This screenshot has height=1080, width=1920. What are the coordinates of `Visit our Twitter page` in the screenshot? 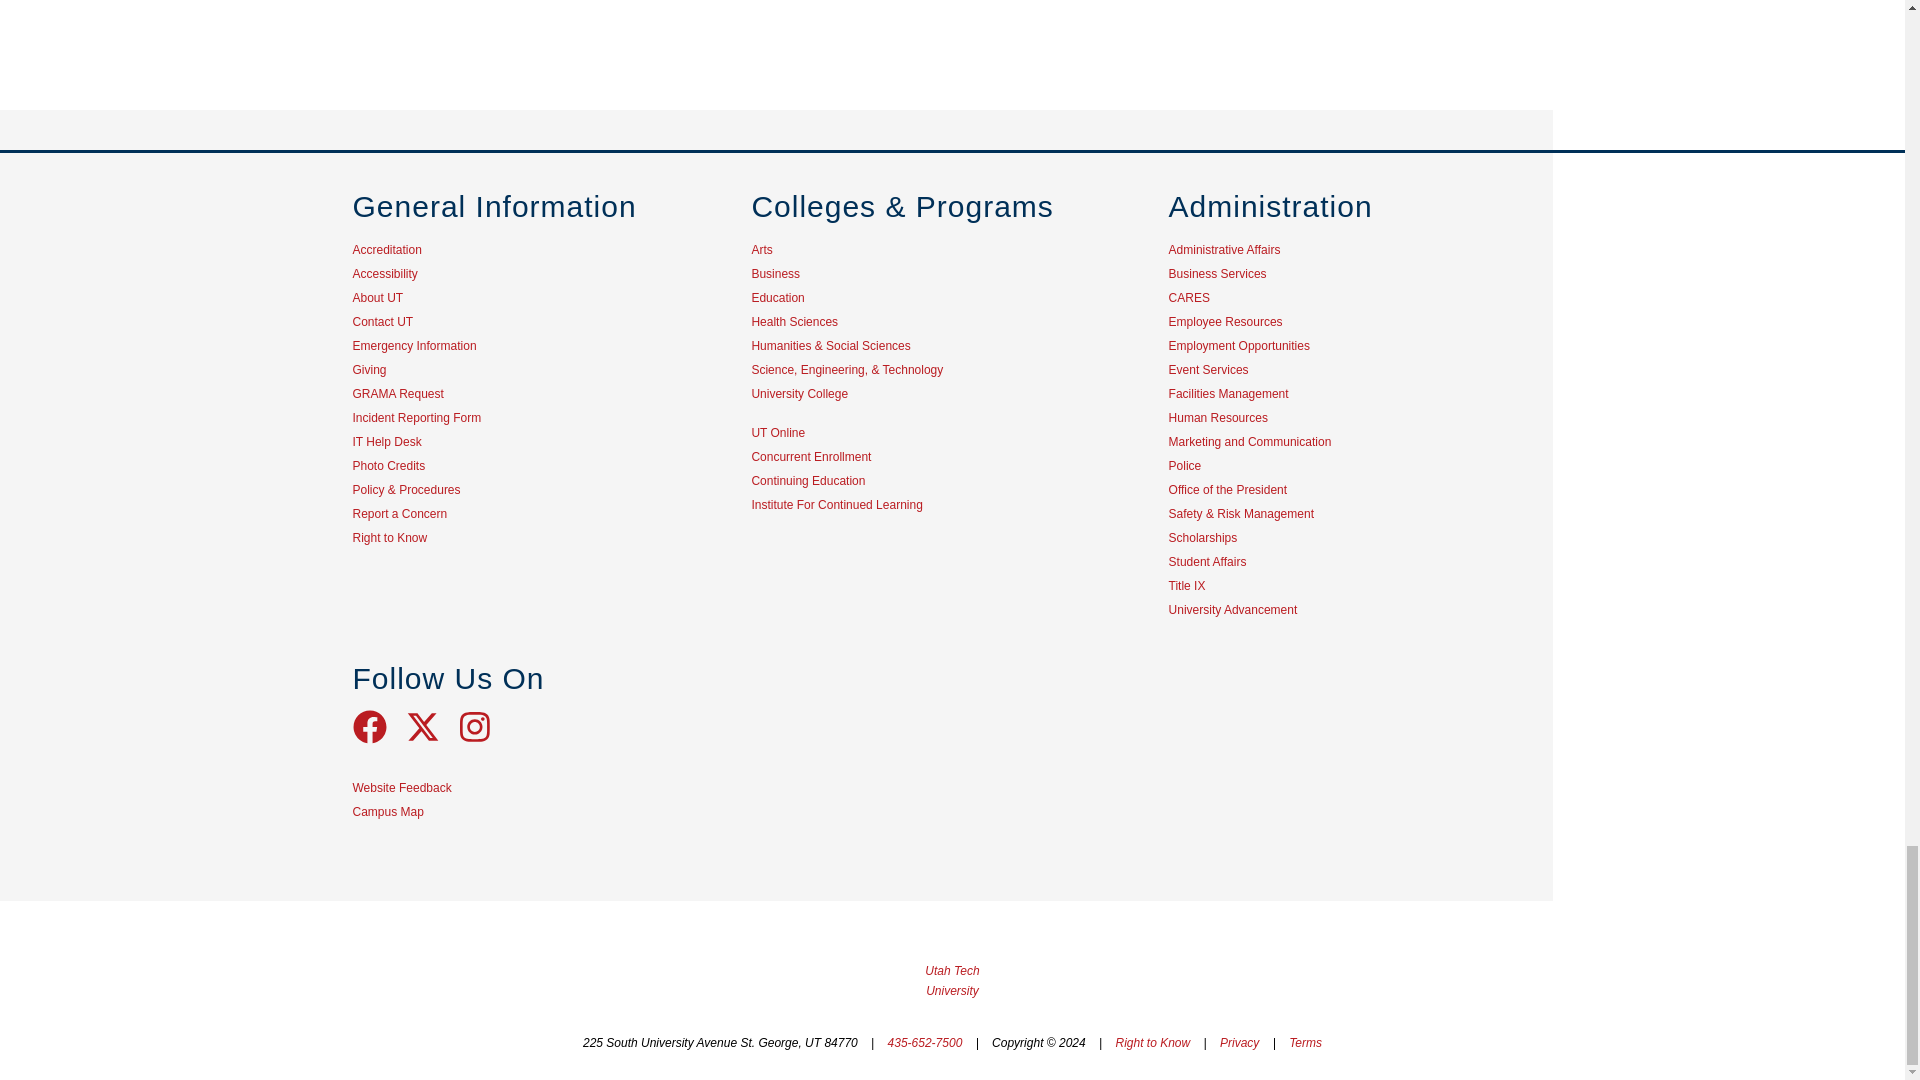 It's located at (432, 738).